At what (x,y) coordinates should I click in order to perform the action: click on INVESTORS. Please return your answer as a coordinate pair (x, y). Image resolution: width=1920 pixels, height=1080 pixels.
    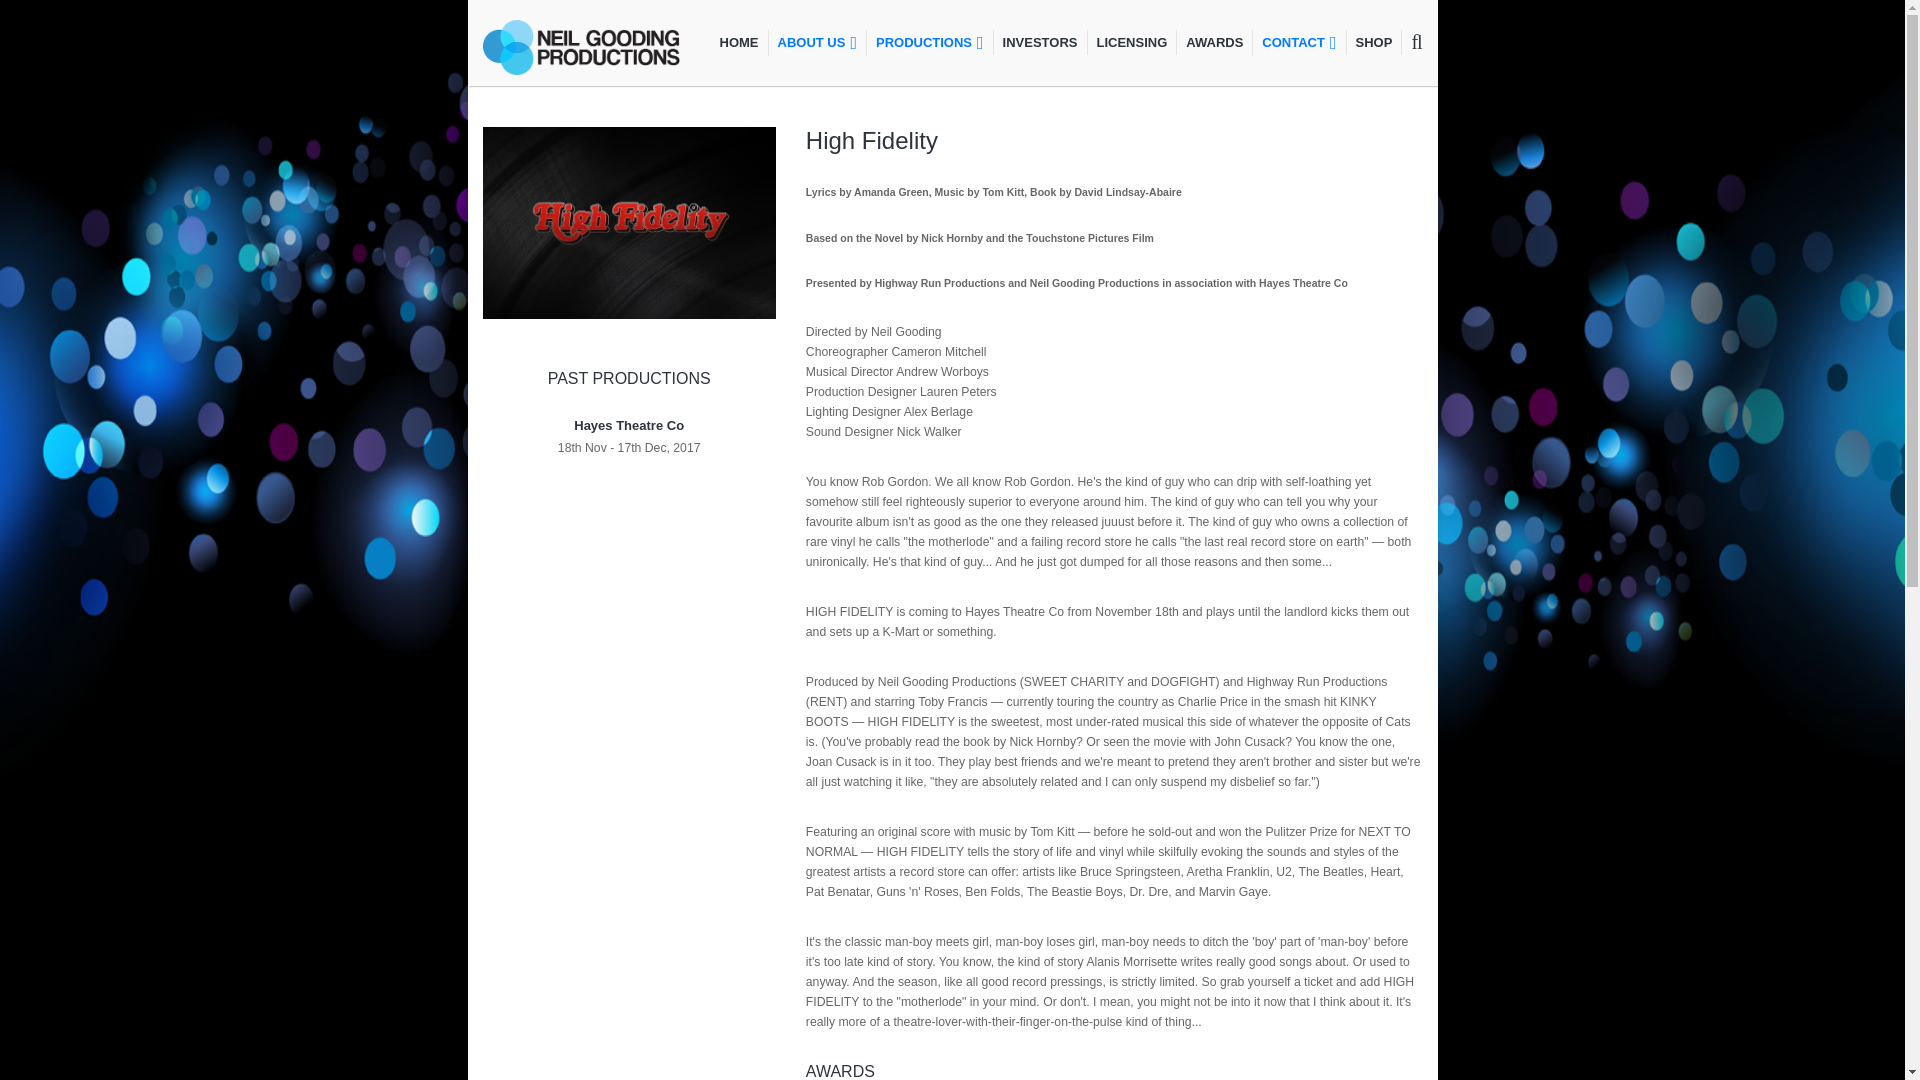
    Looking at the image, I should click on (1039, 42).